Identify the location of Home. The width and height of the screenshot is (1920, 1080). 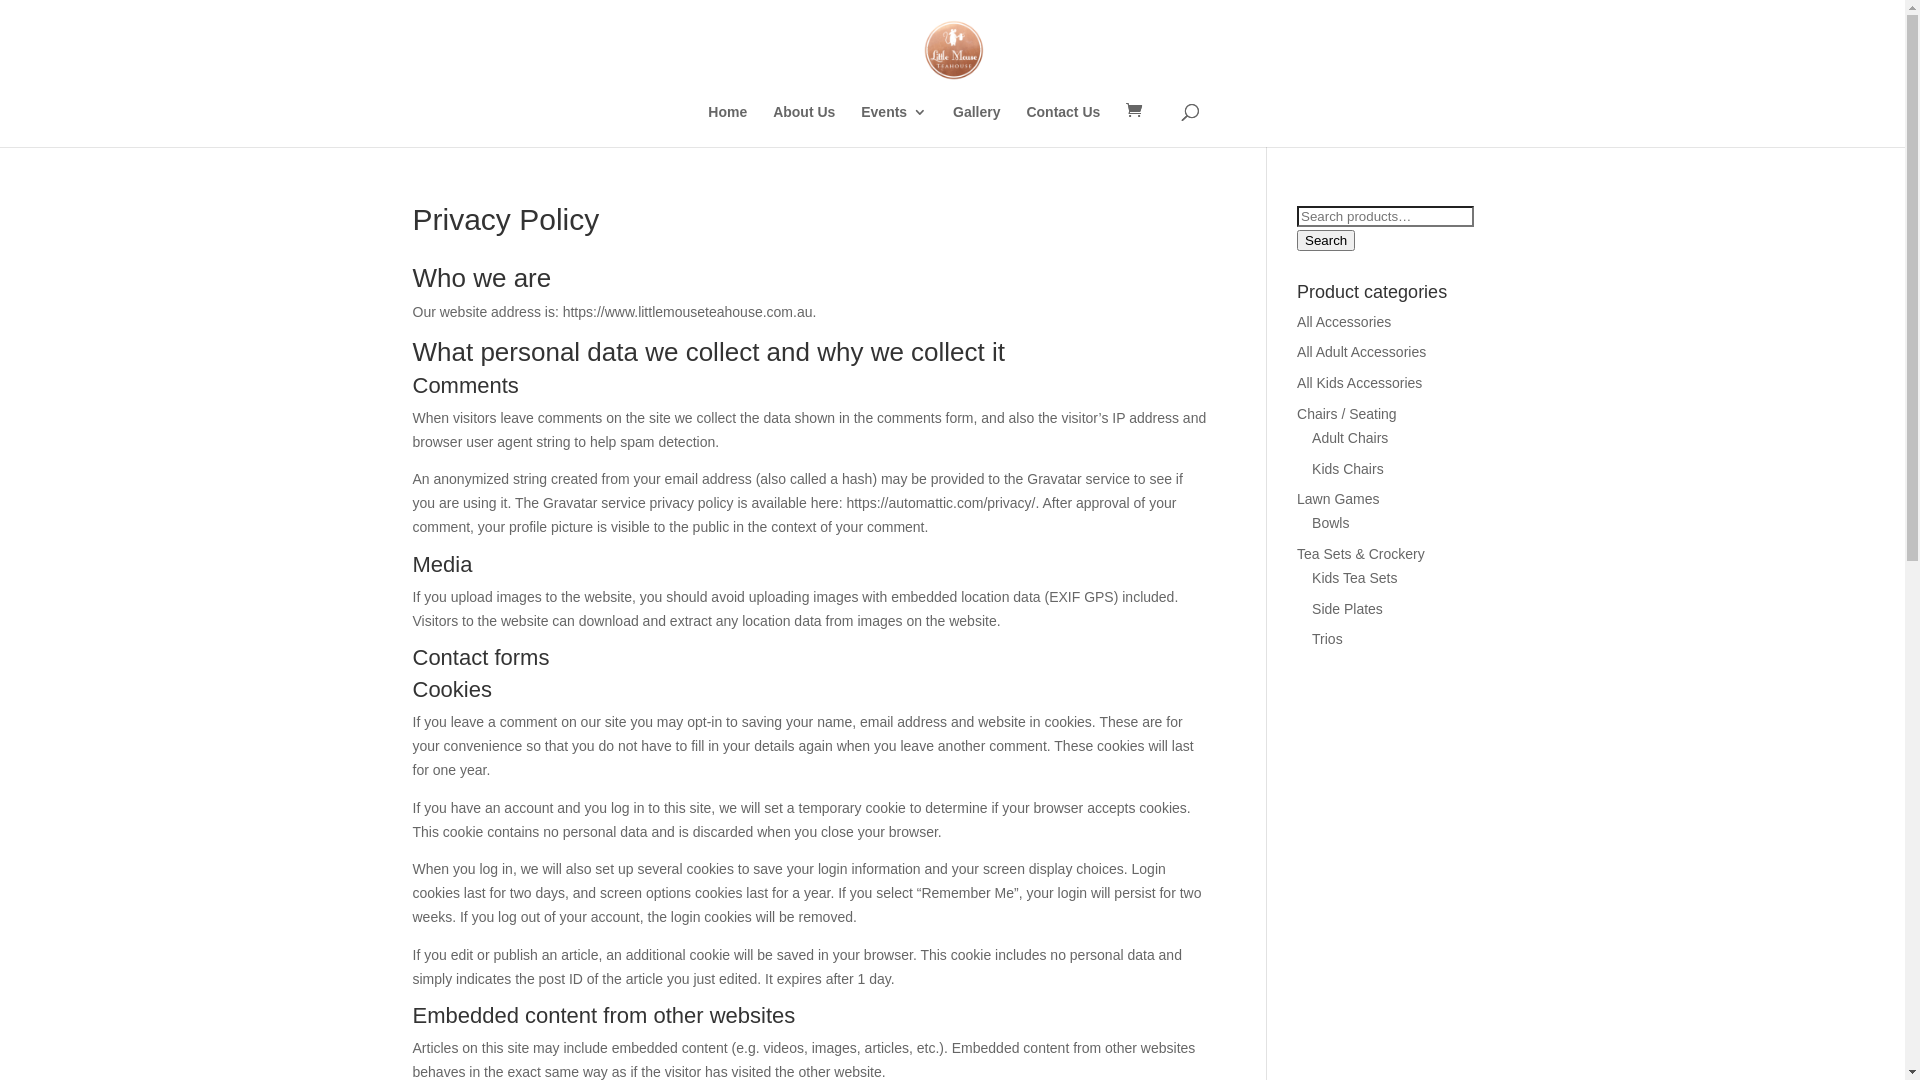
(728, 126).